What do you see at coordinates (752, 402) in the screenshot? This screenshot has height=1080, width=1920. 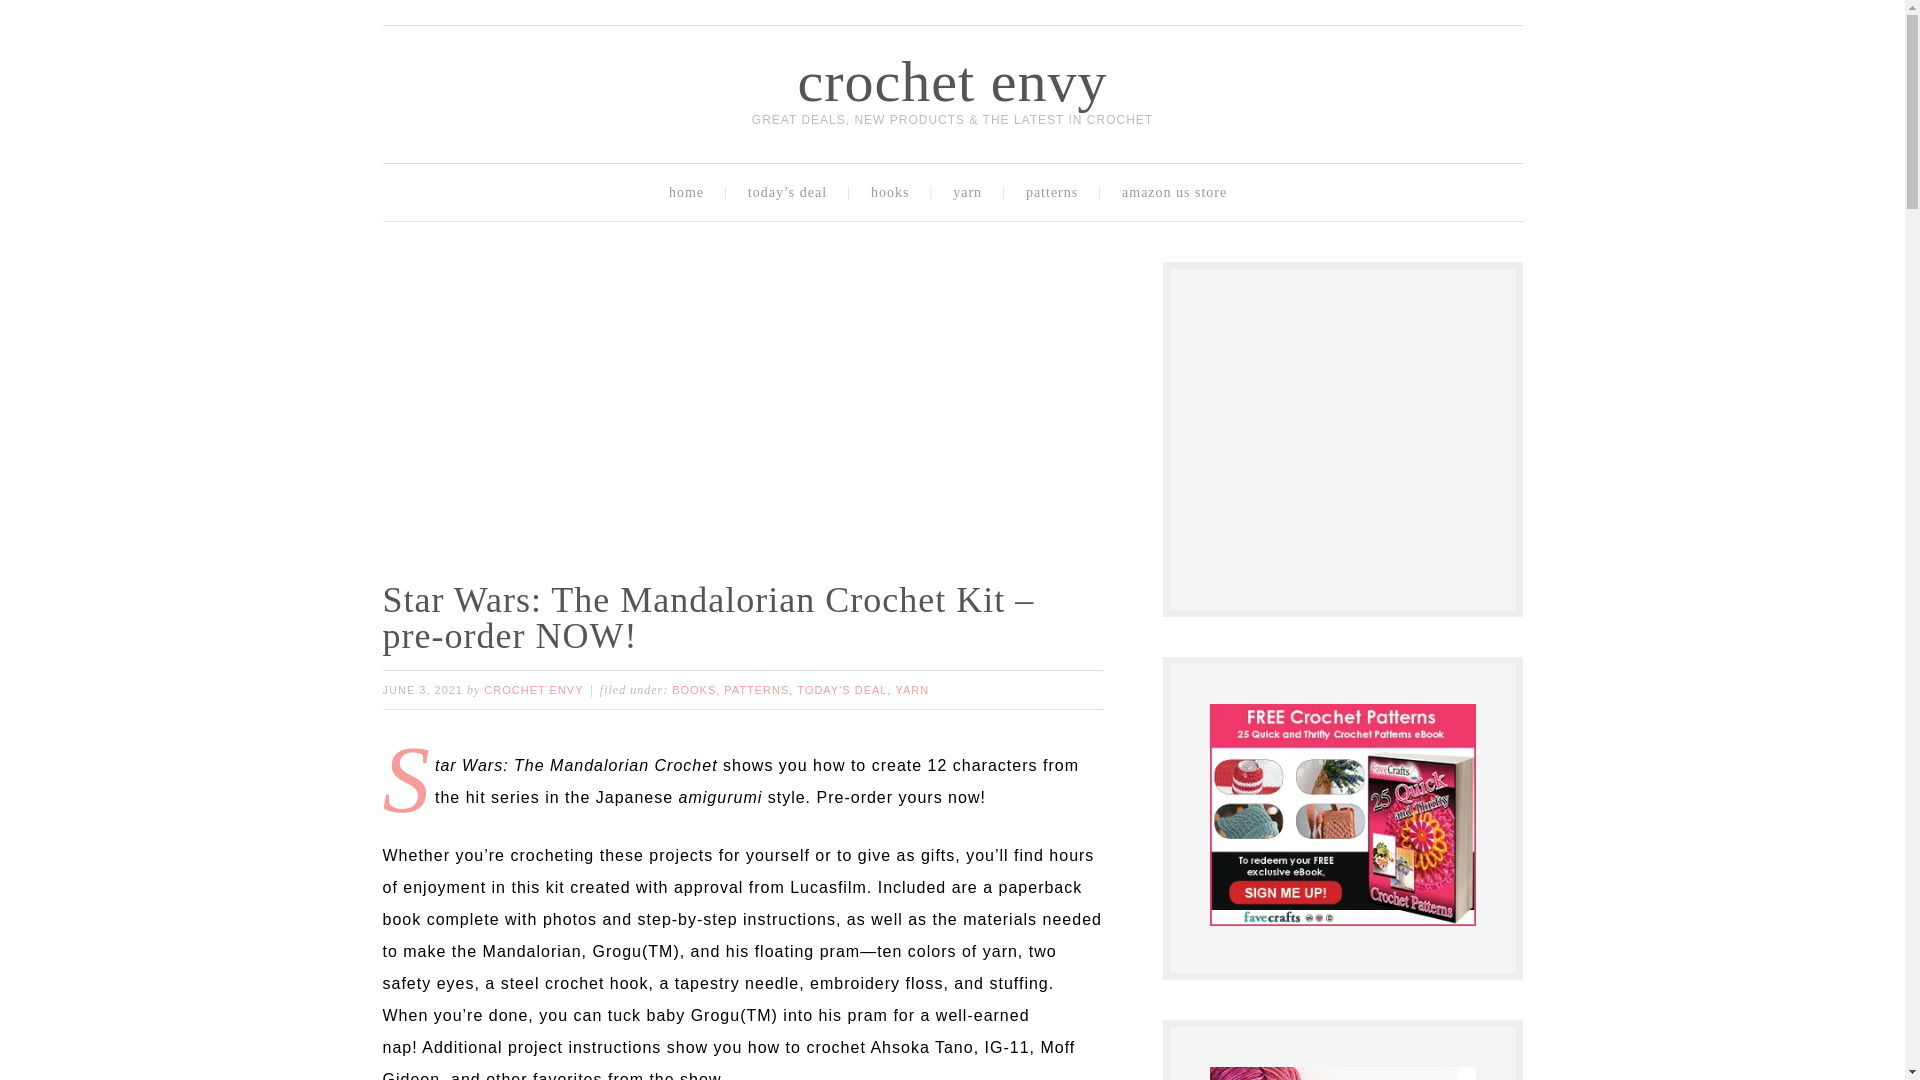 I see `Advertisement` at bounding box center [752, 402].